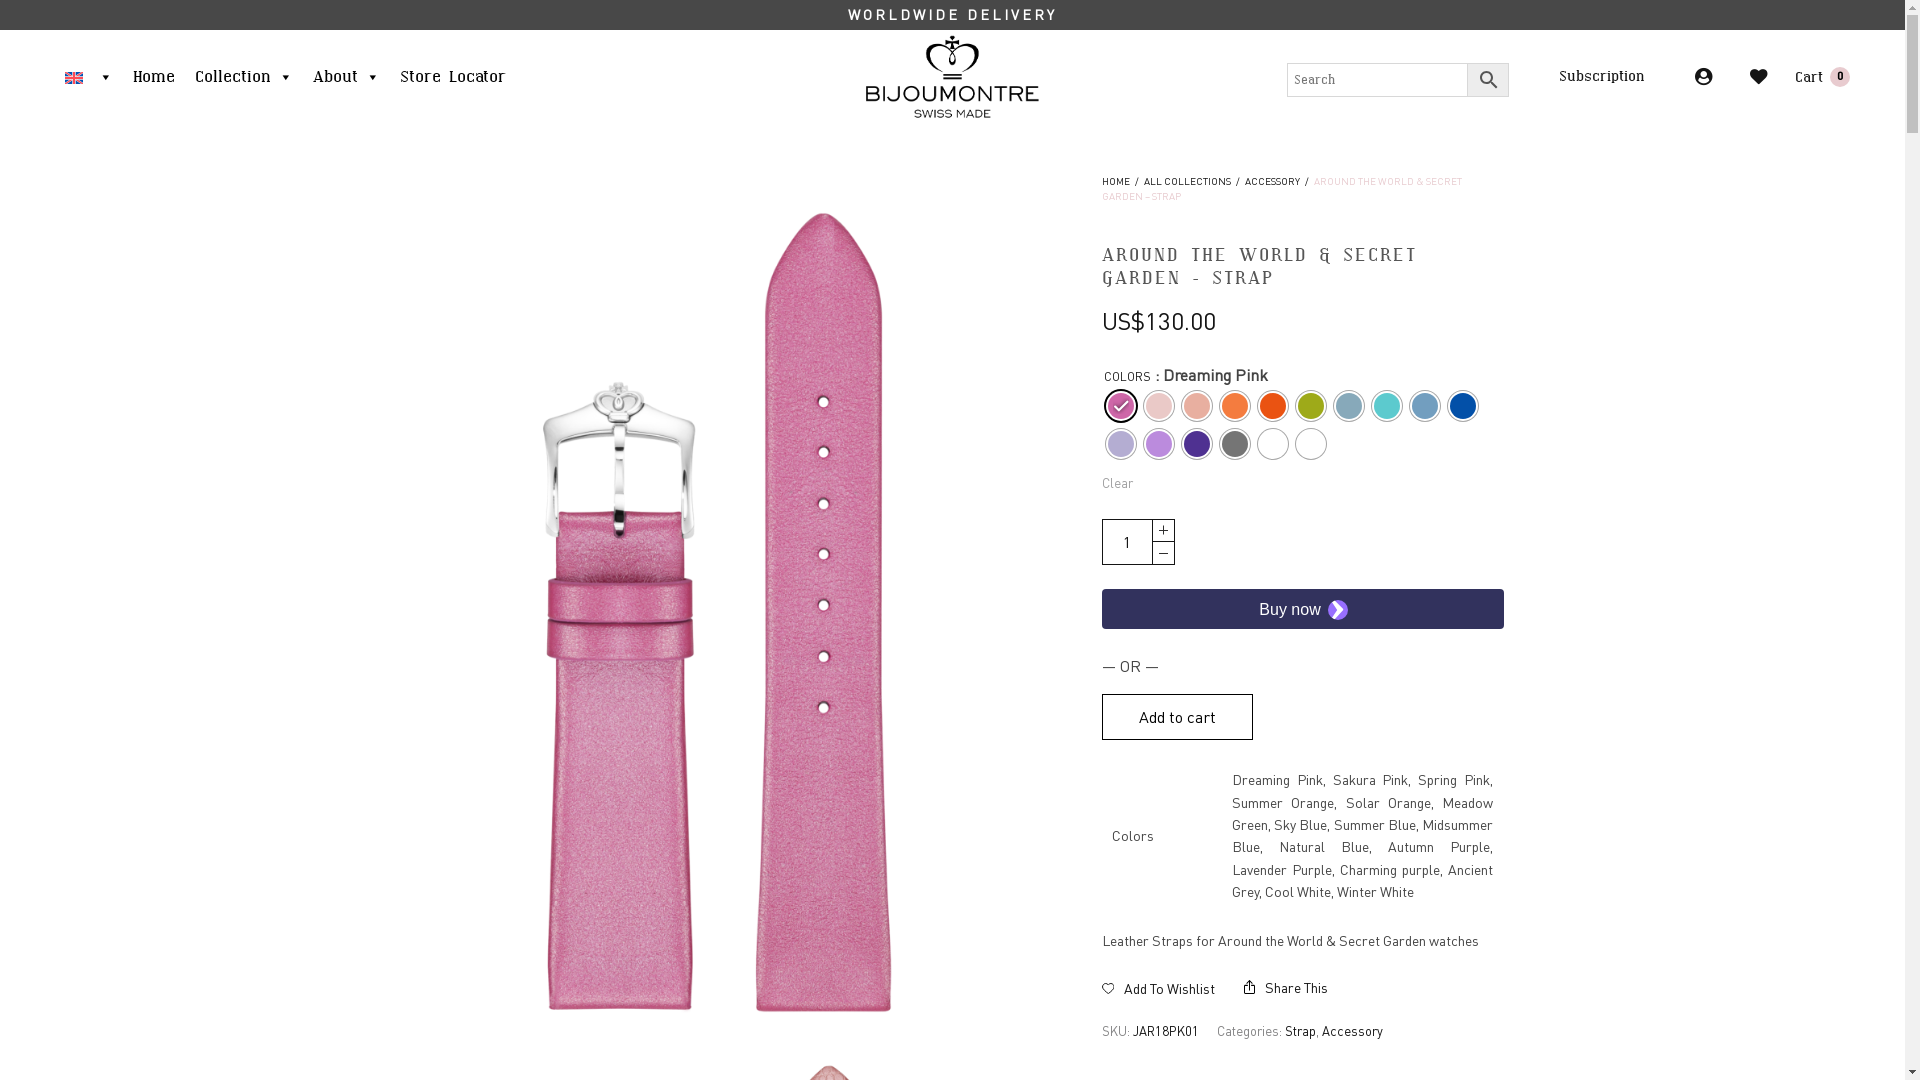 The height and width of the screenshot is (1080, 1920). I want to click on Cool White, so click(1273, 444).